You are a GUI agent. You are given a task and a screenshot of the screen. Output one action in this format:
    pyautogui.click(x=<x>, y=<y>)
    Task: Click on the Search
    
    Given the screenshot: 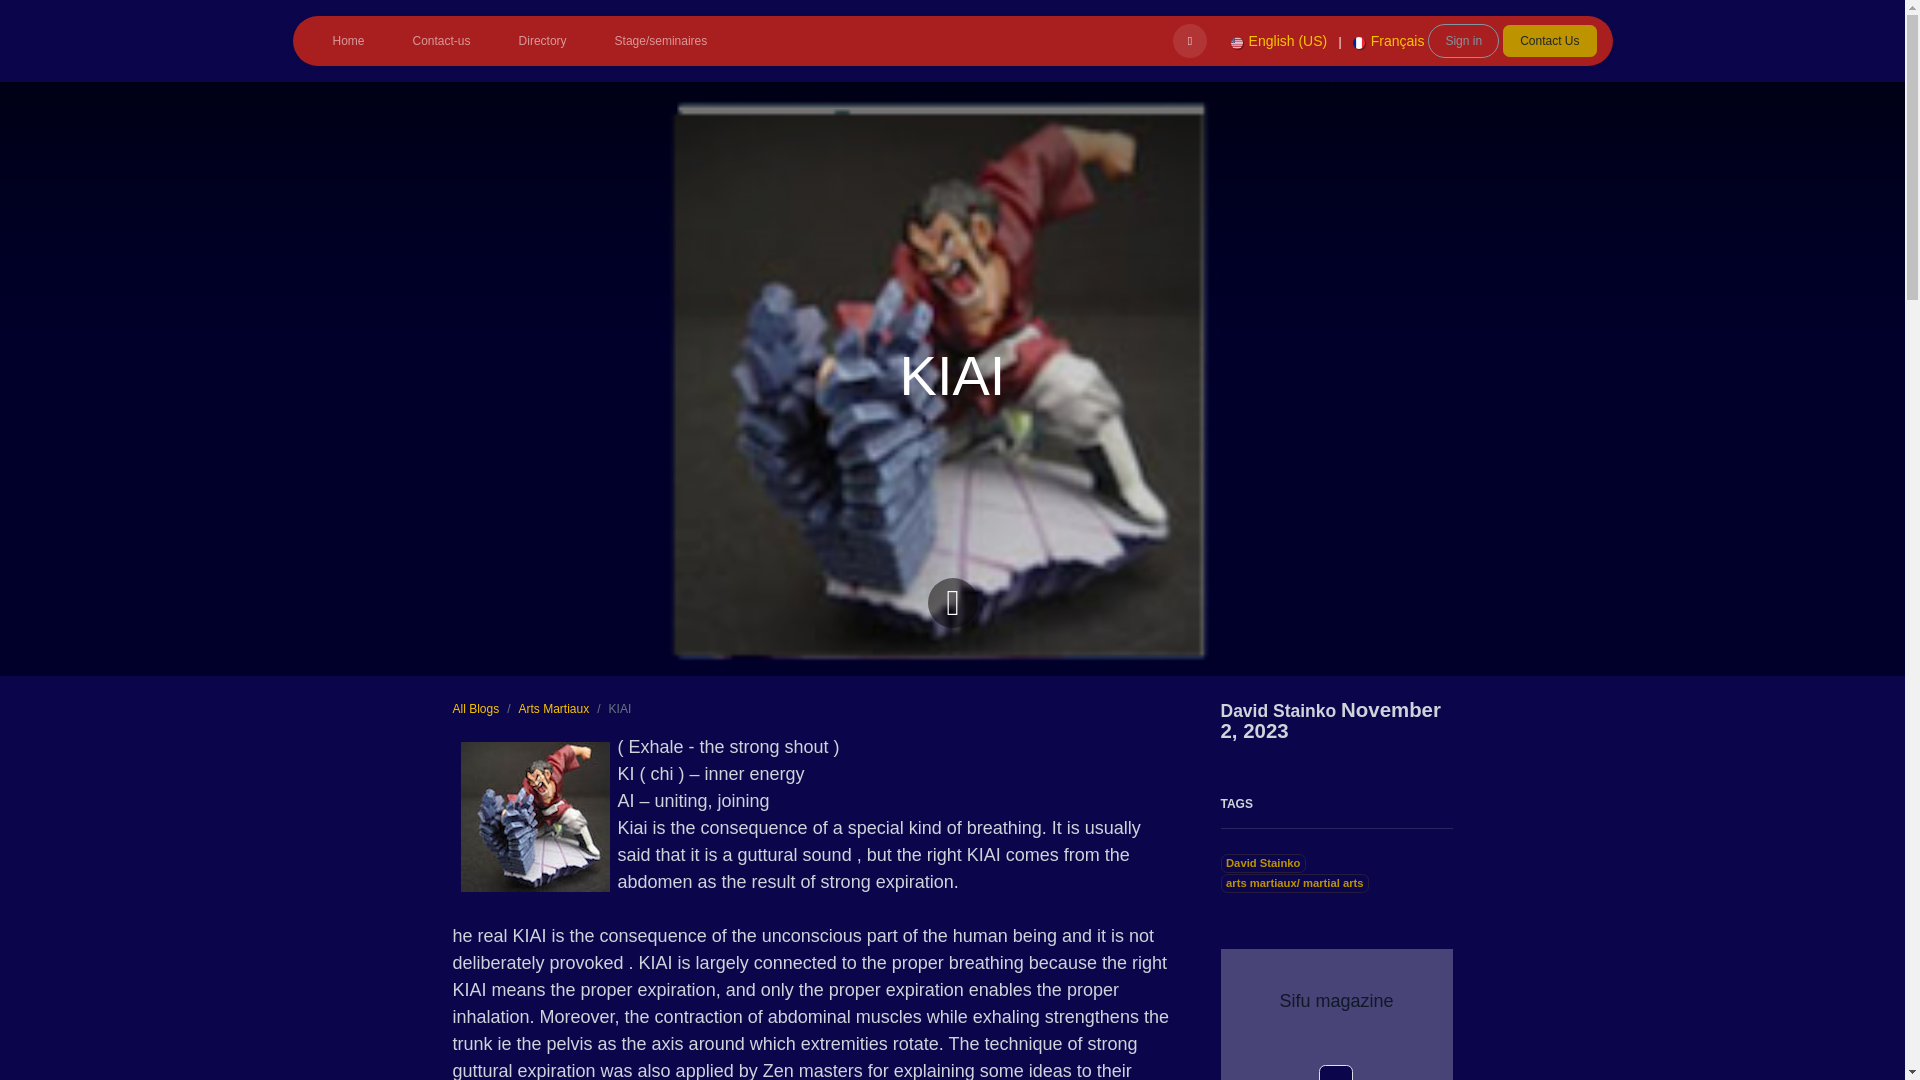 What is the action you would take?
    pyautogui.click(x=1190, y=40)
    